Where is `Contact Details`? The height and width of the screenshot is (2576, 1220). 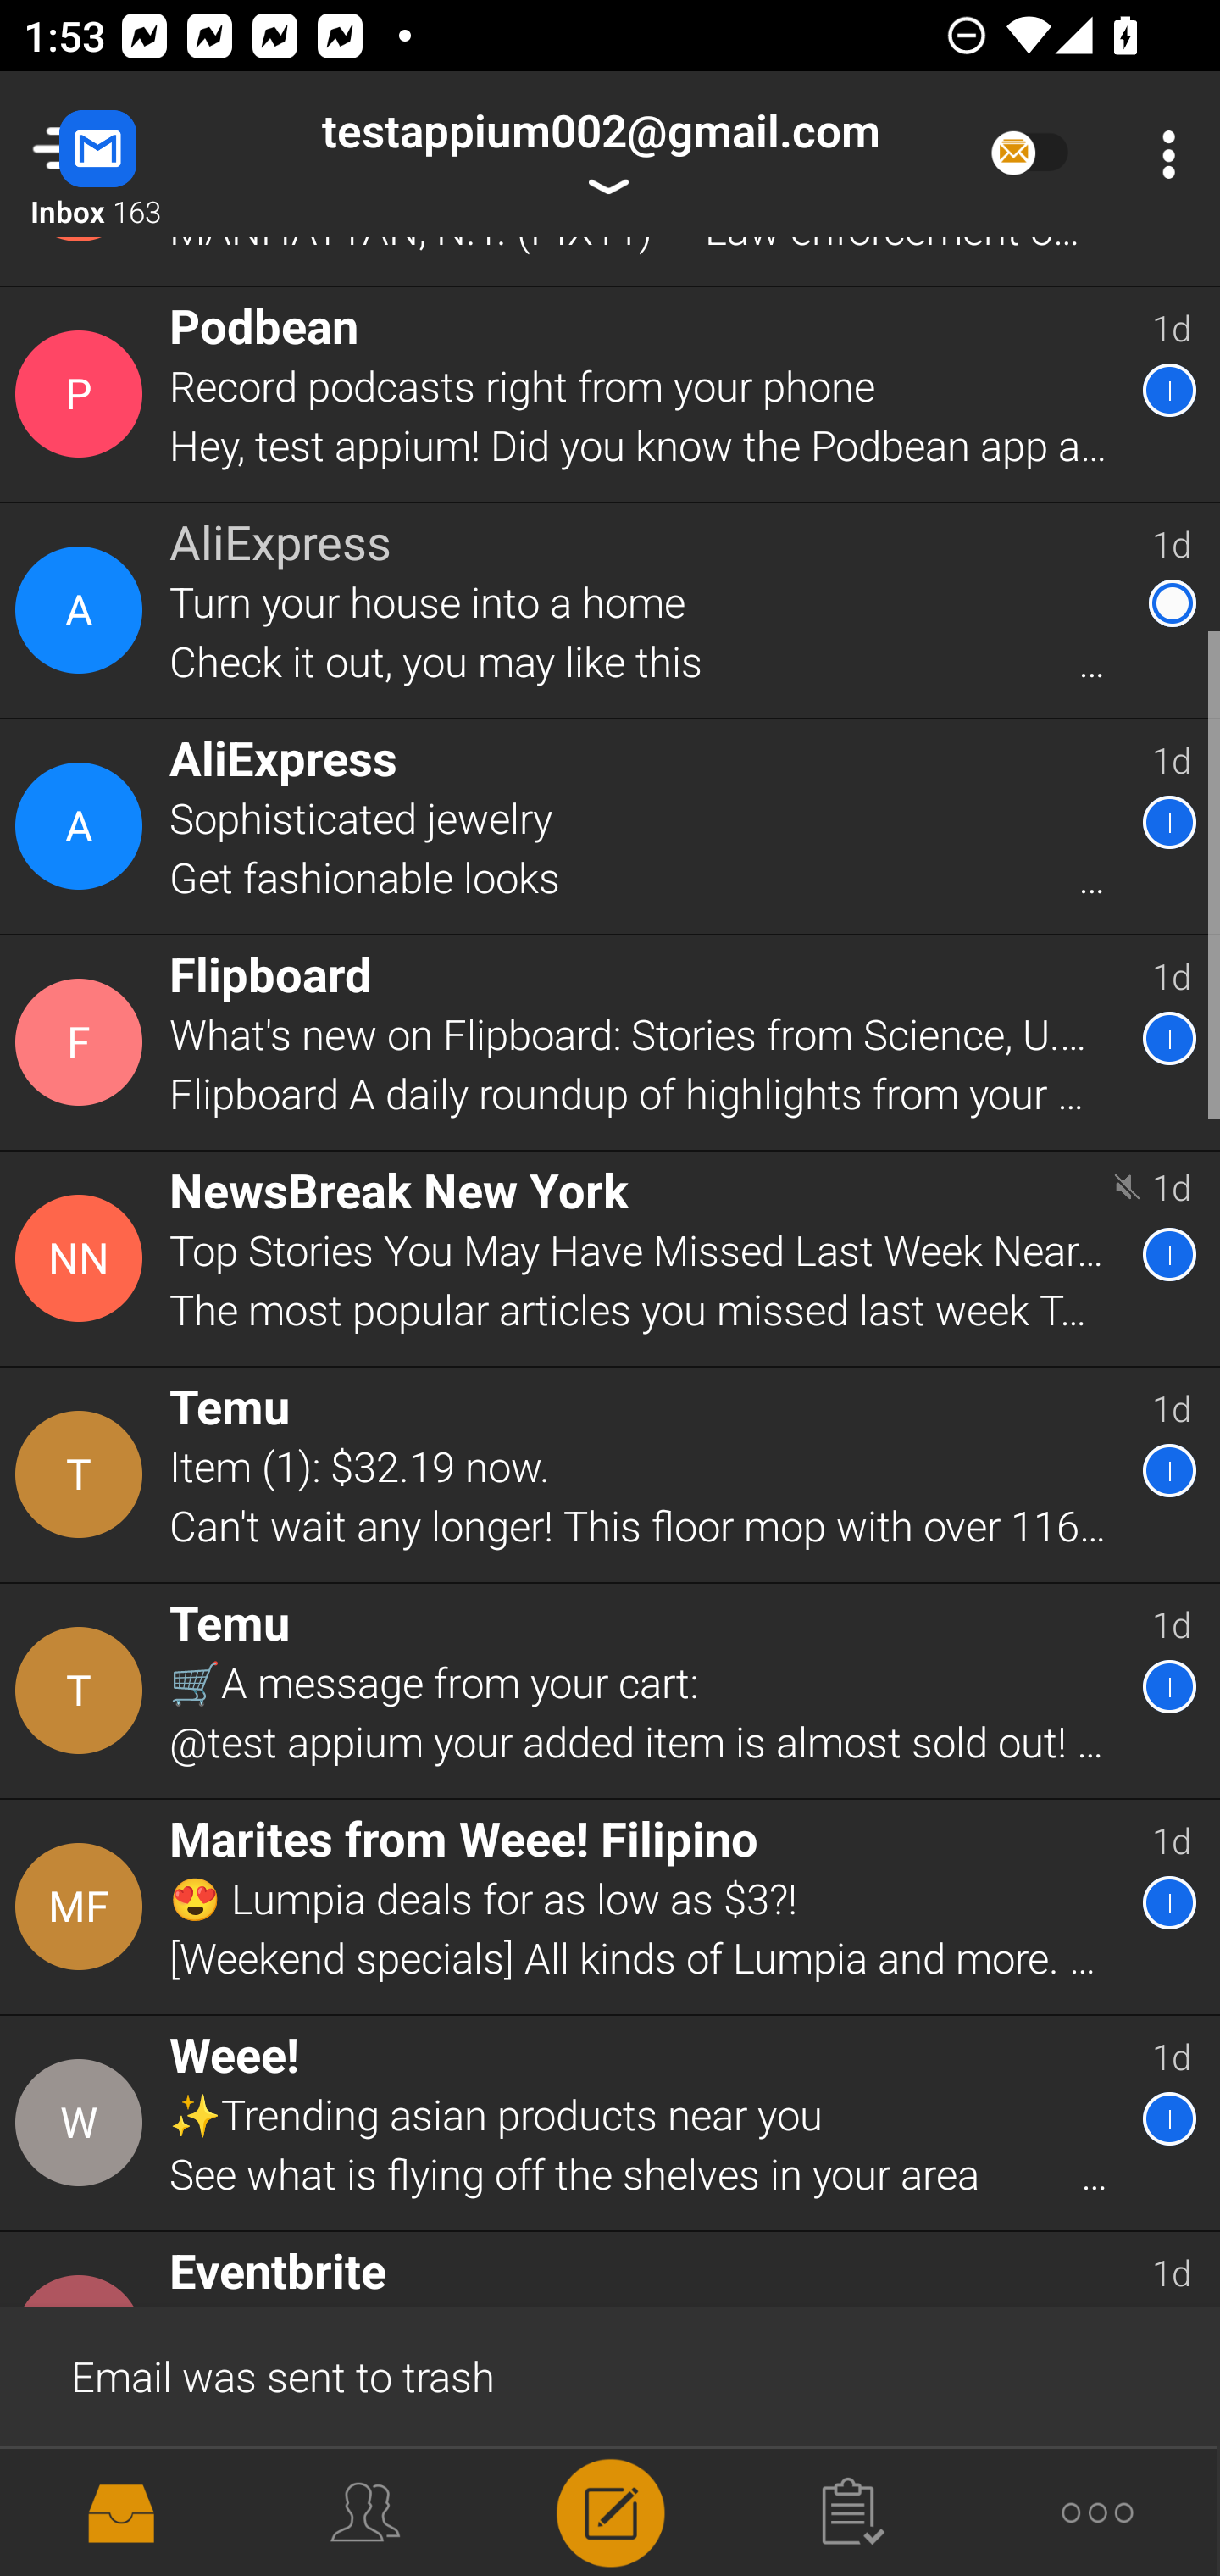
Contact Details is located at coordinates (83, 2124).